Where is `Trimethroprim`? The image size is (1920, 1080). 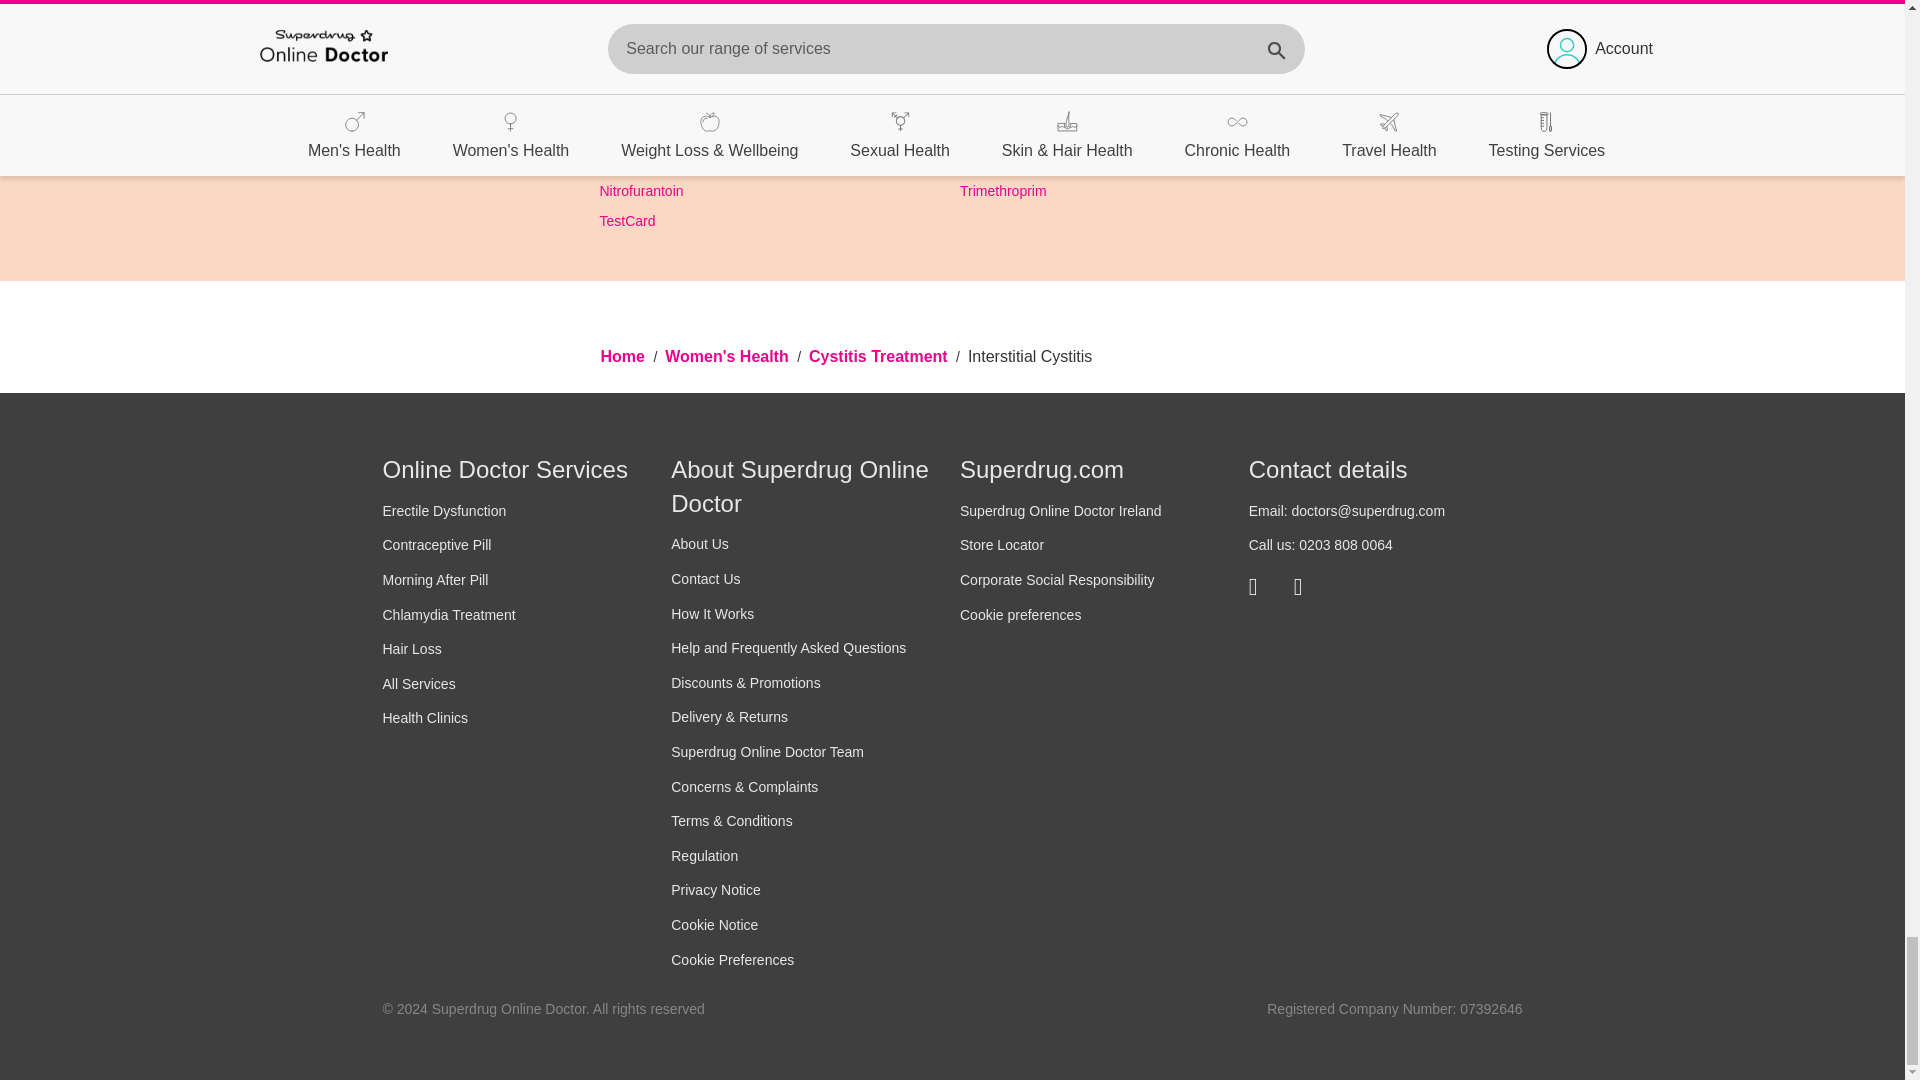 Trimethroprim is located at coordinates (1003, 190).